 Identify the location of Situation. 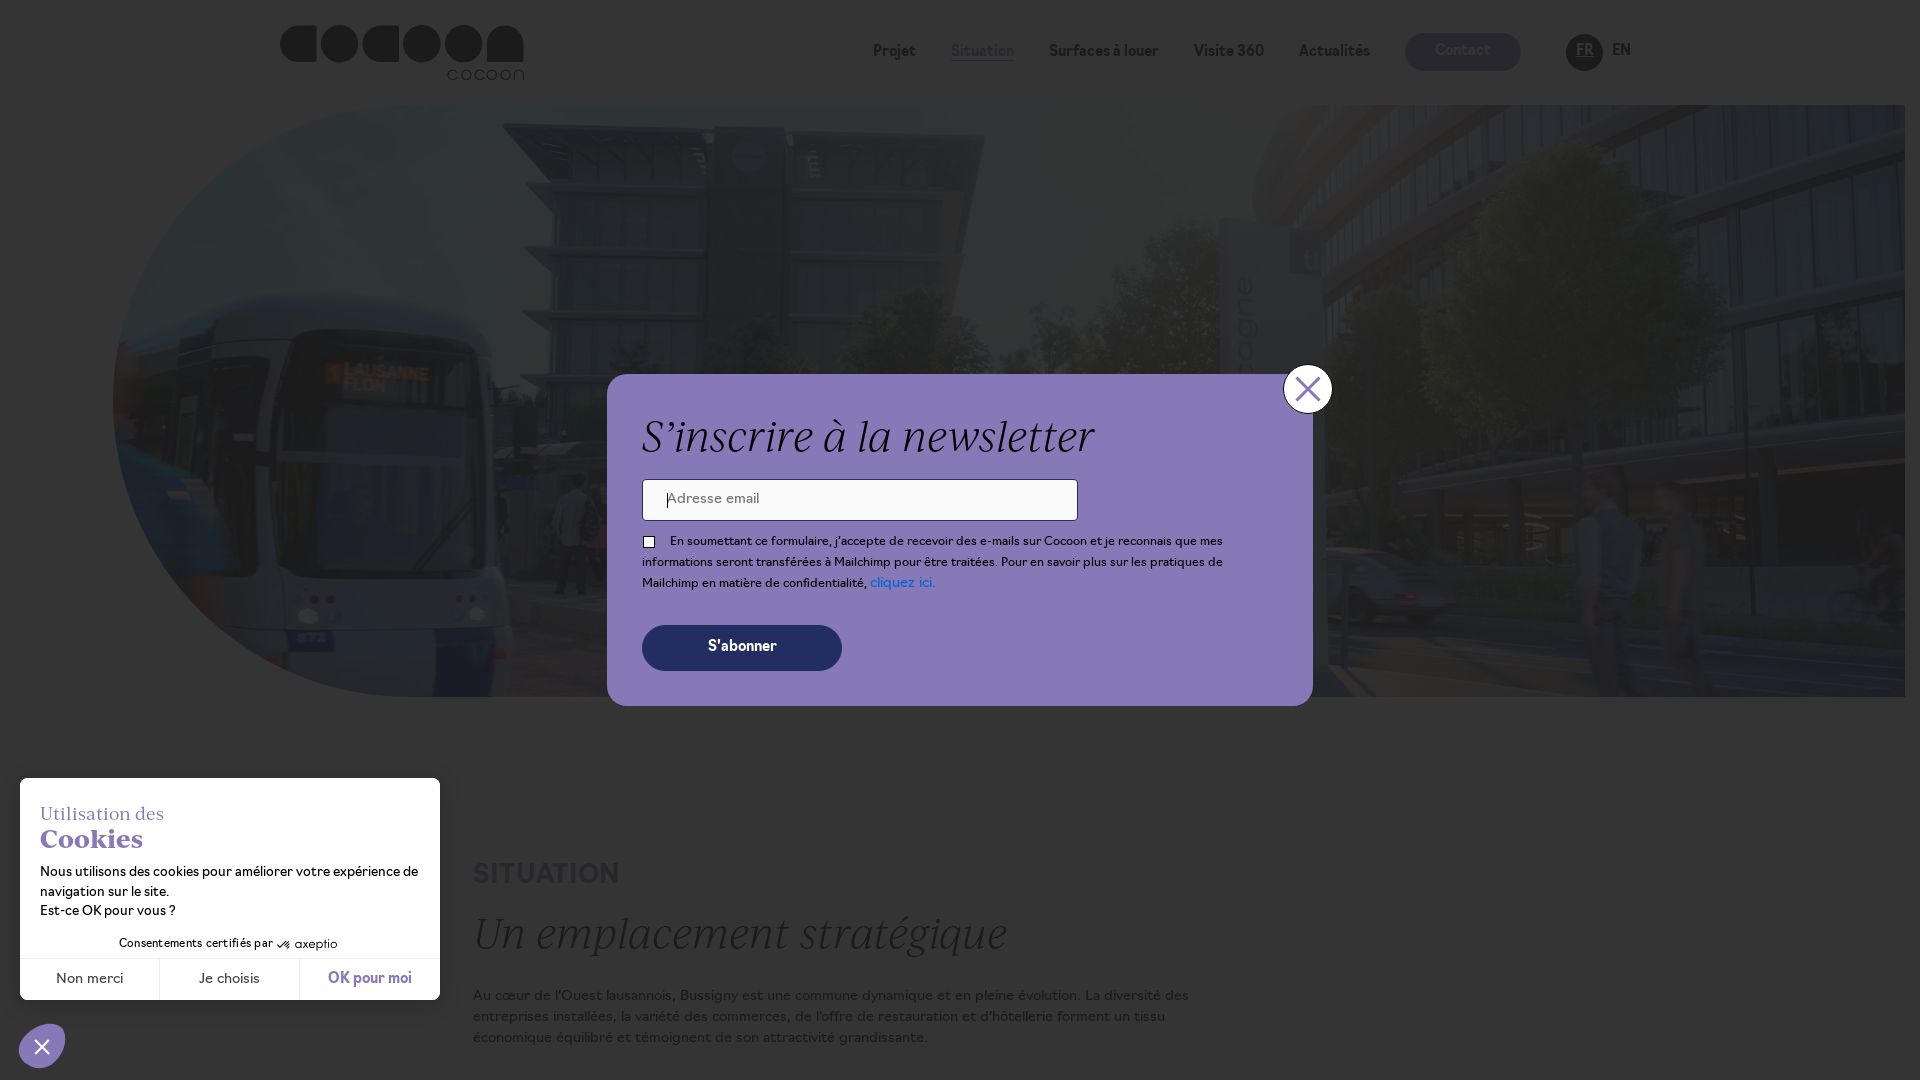
(982, 52).